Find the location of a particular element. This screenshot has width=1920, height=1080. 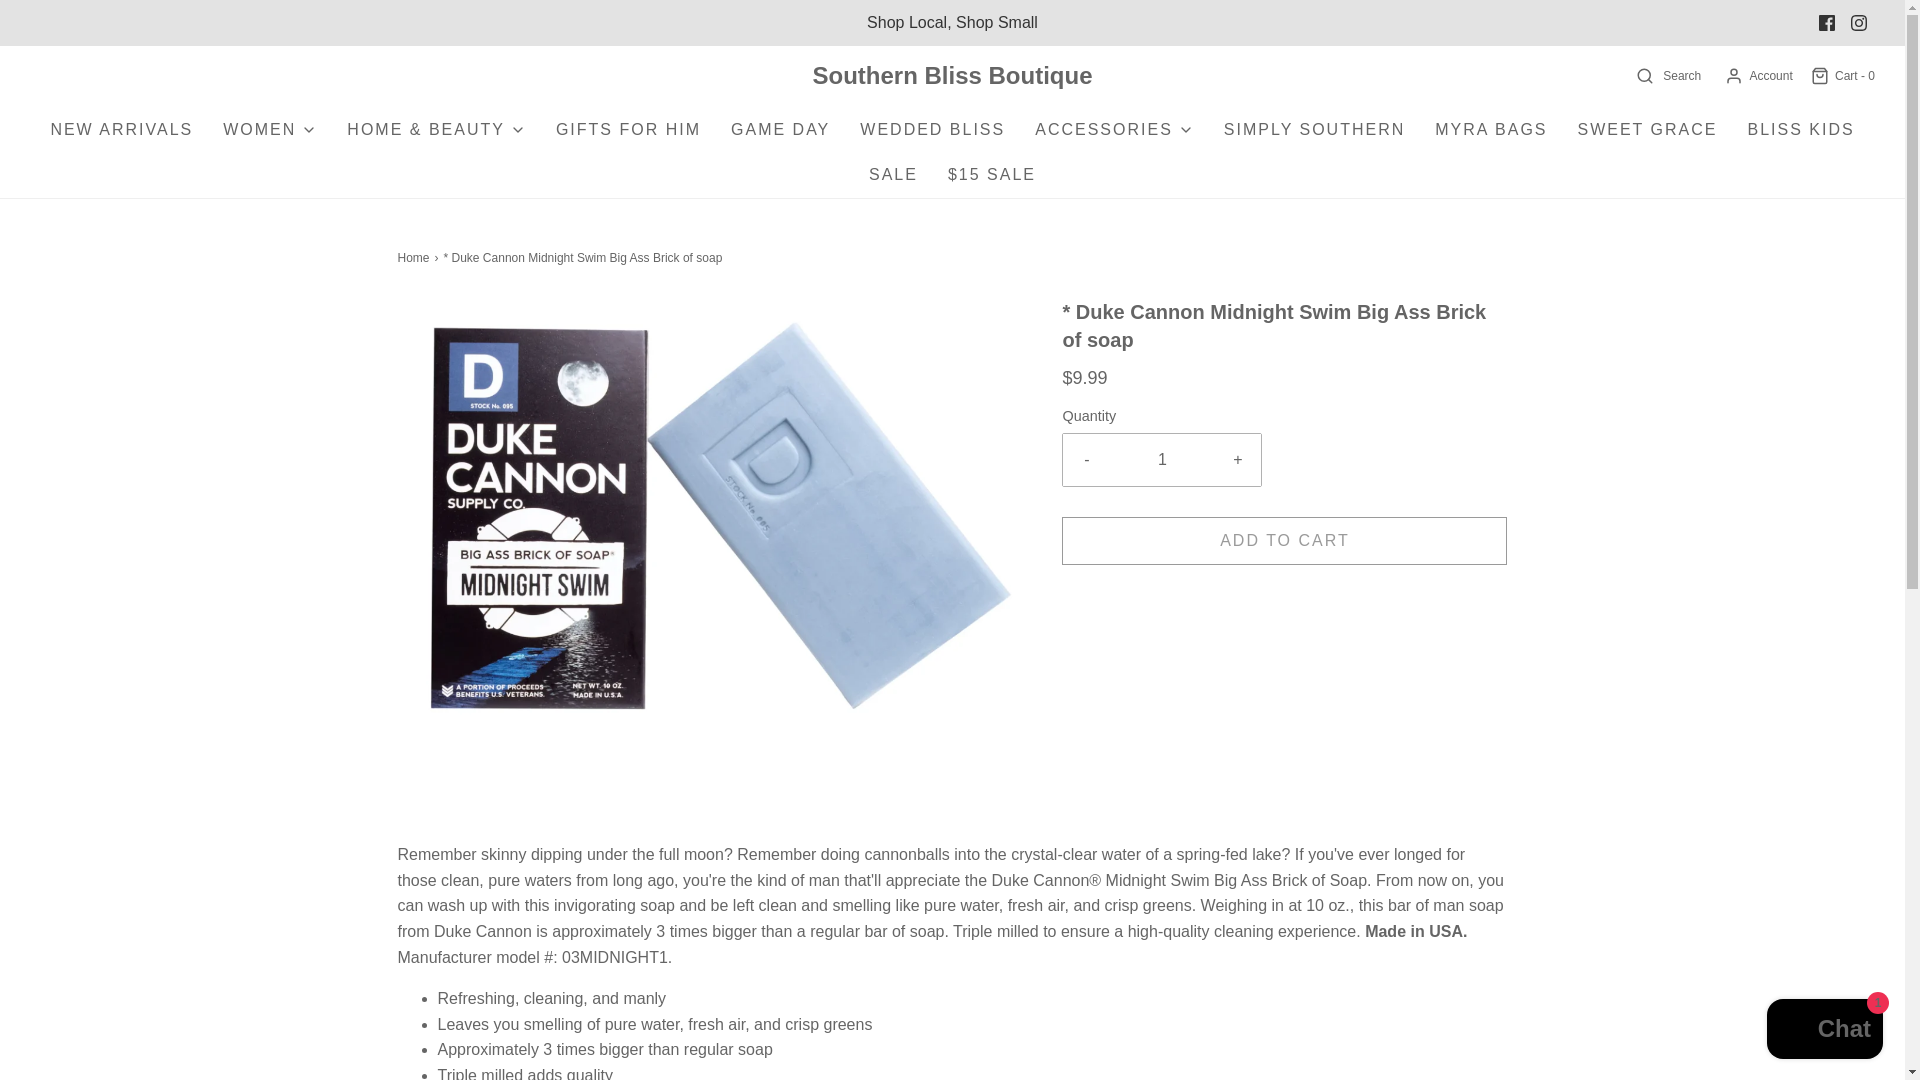

1 is located at coordinates (1162, 460).